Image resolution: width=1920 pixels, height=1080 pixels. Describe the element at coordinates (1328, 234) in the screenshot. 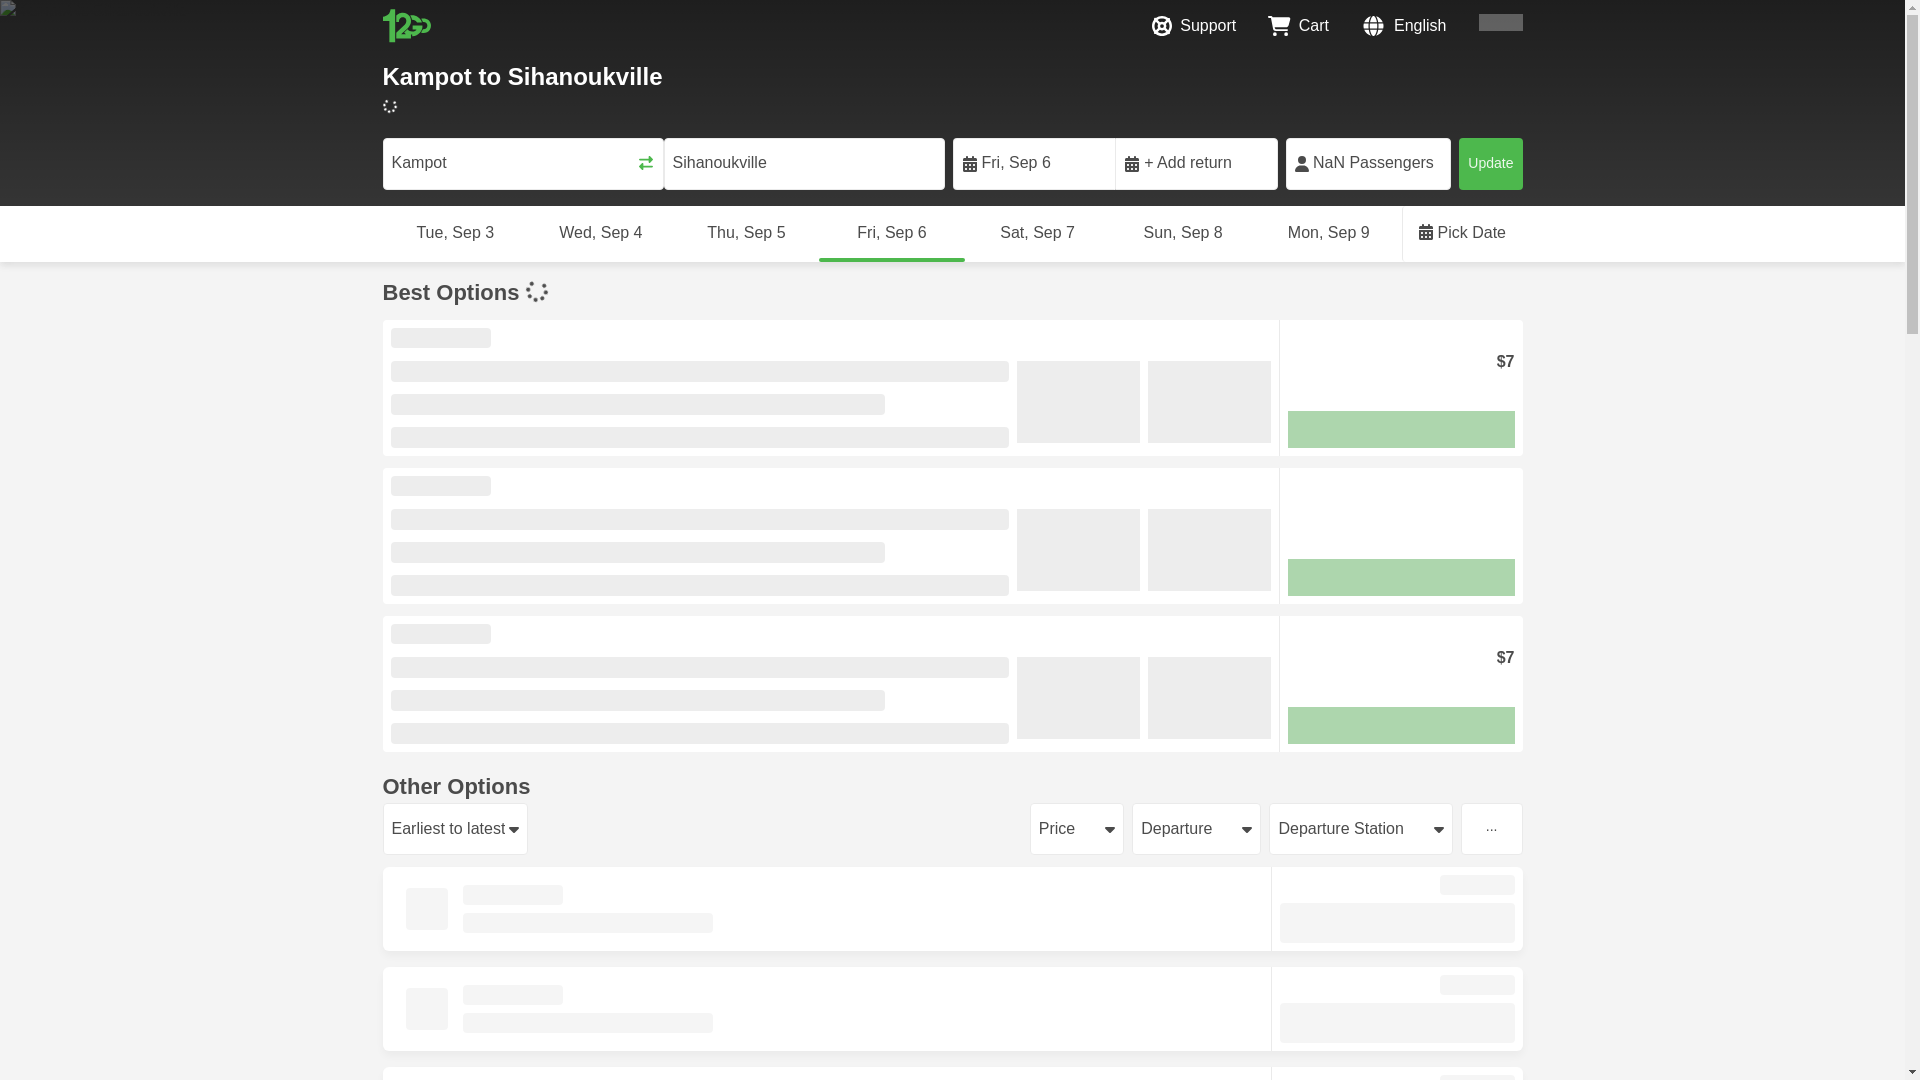

I see `Mon, Sep 9` at that location.